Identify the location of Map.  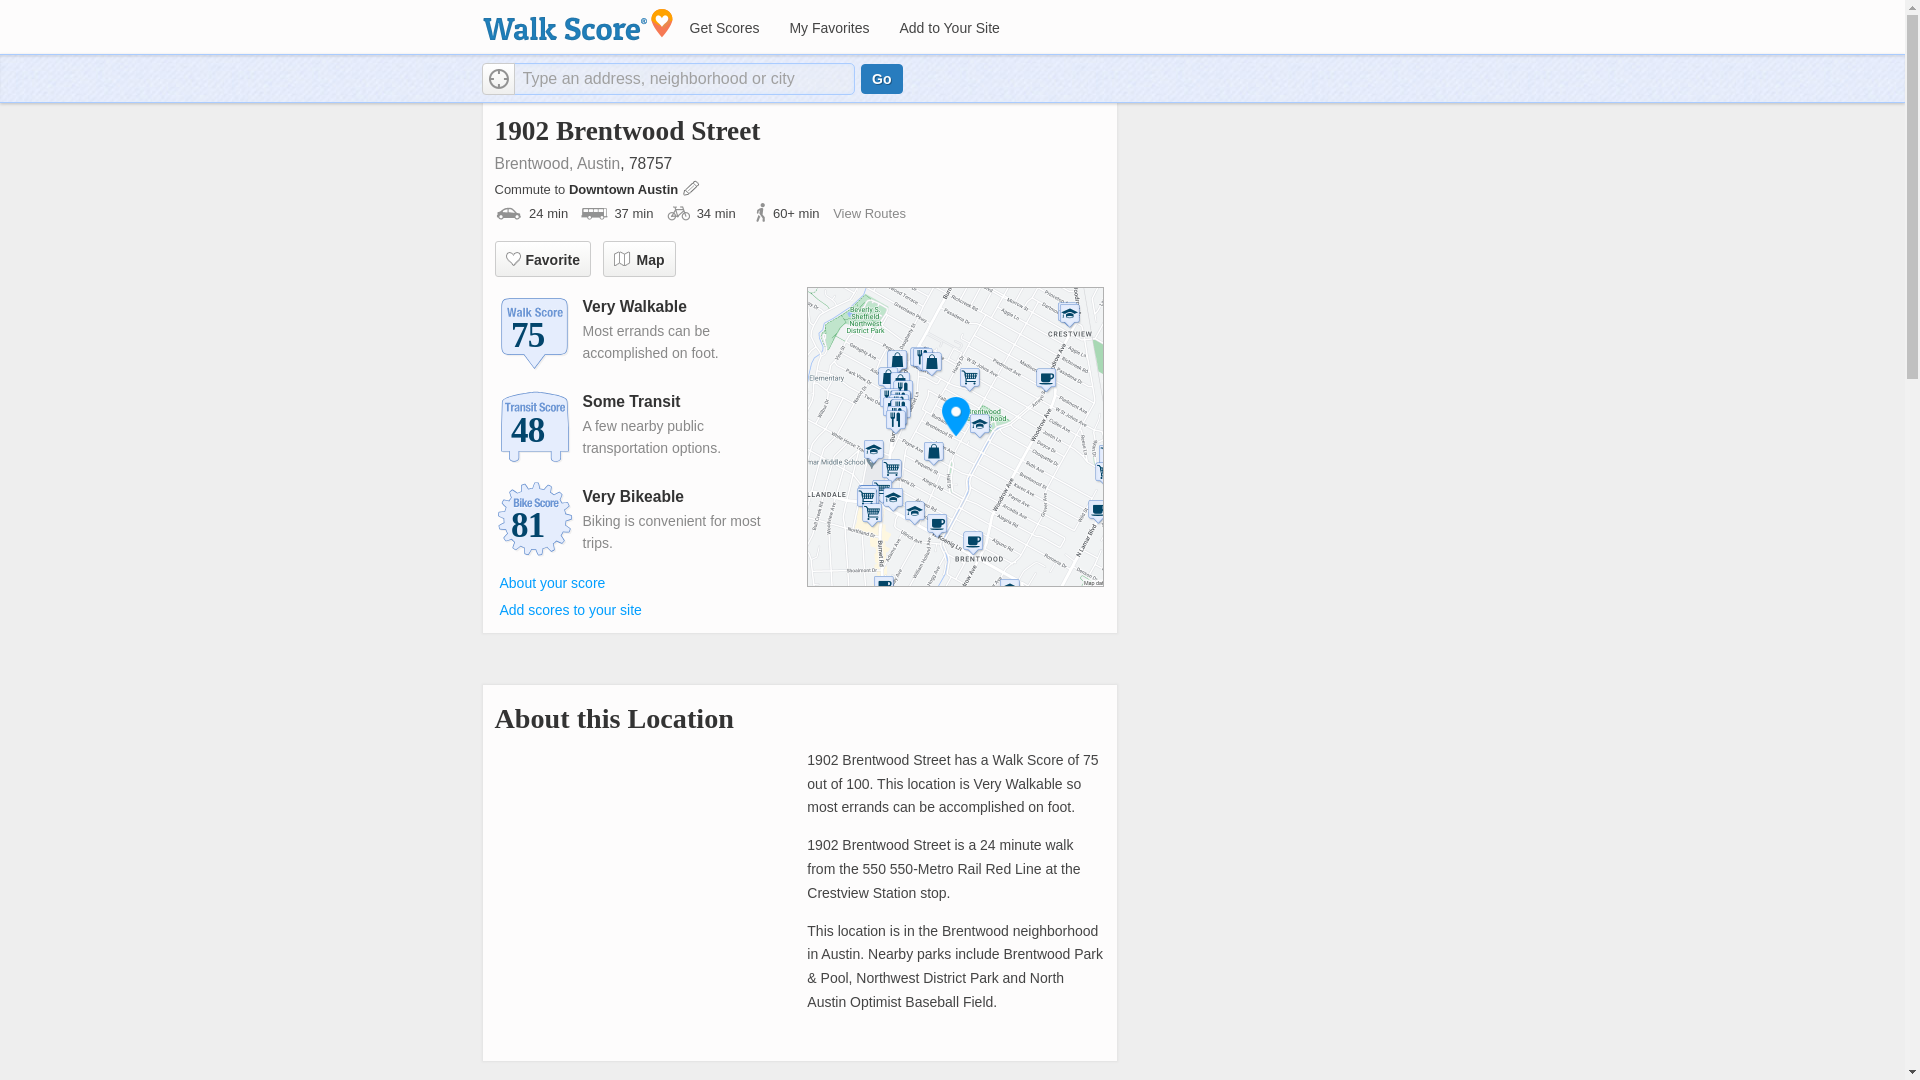
(638, 258).